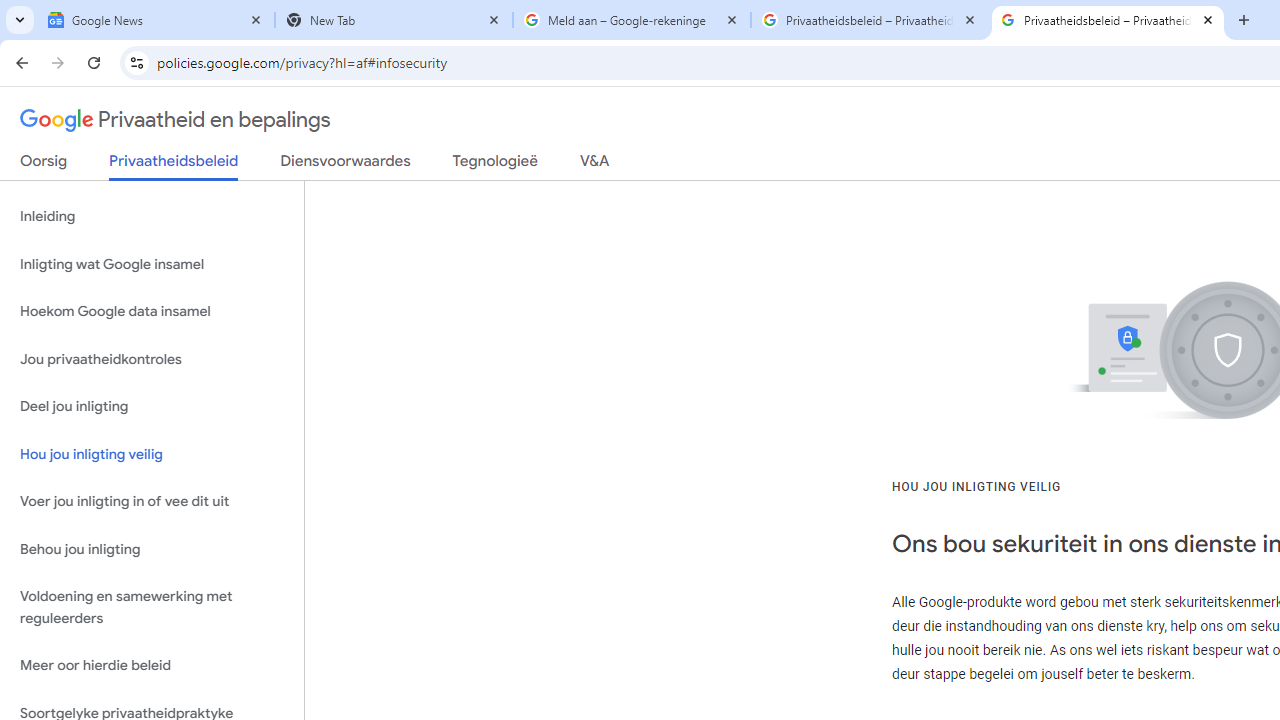  What do you see at coordinates (152, 454) in the screenshot?
I see `Hou jou inligting veilig` at bounding box center [152, 454].